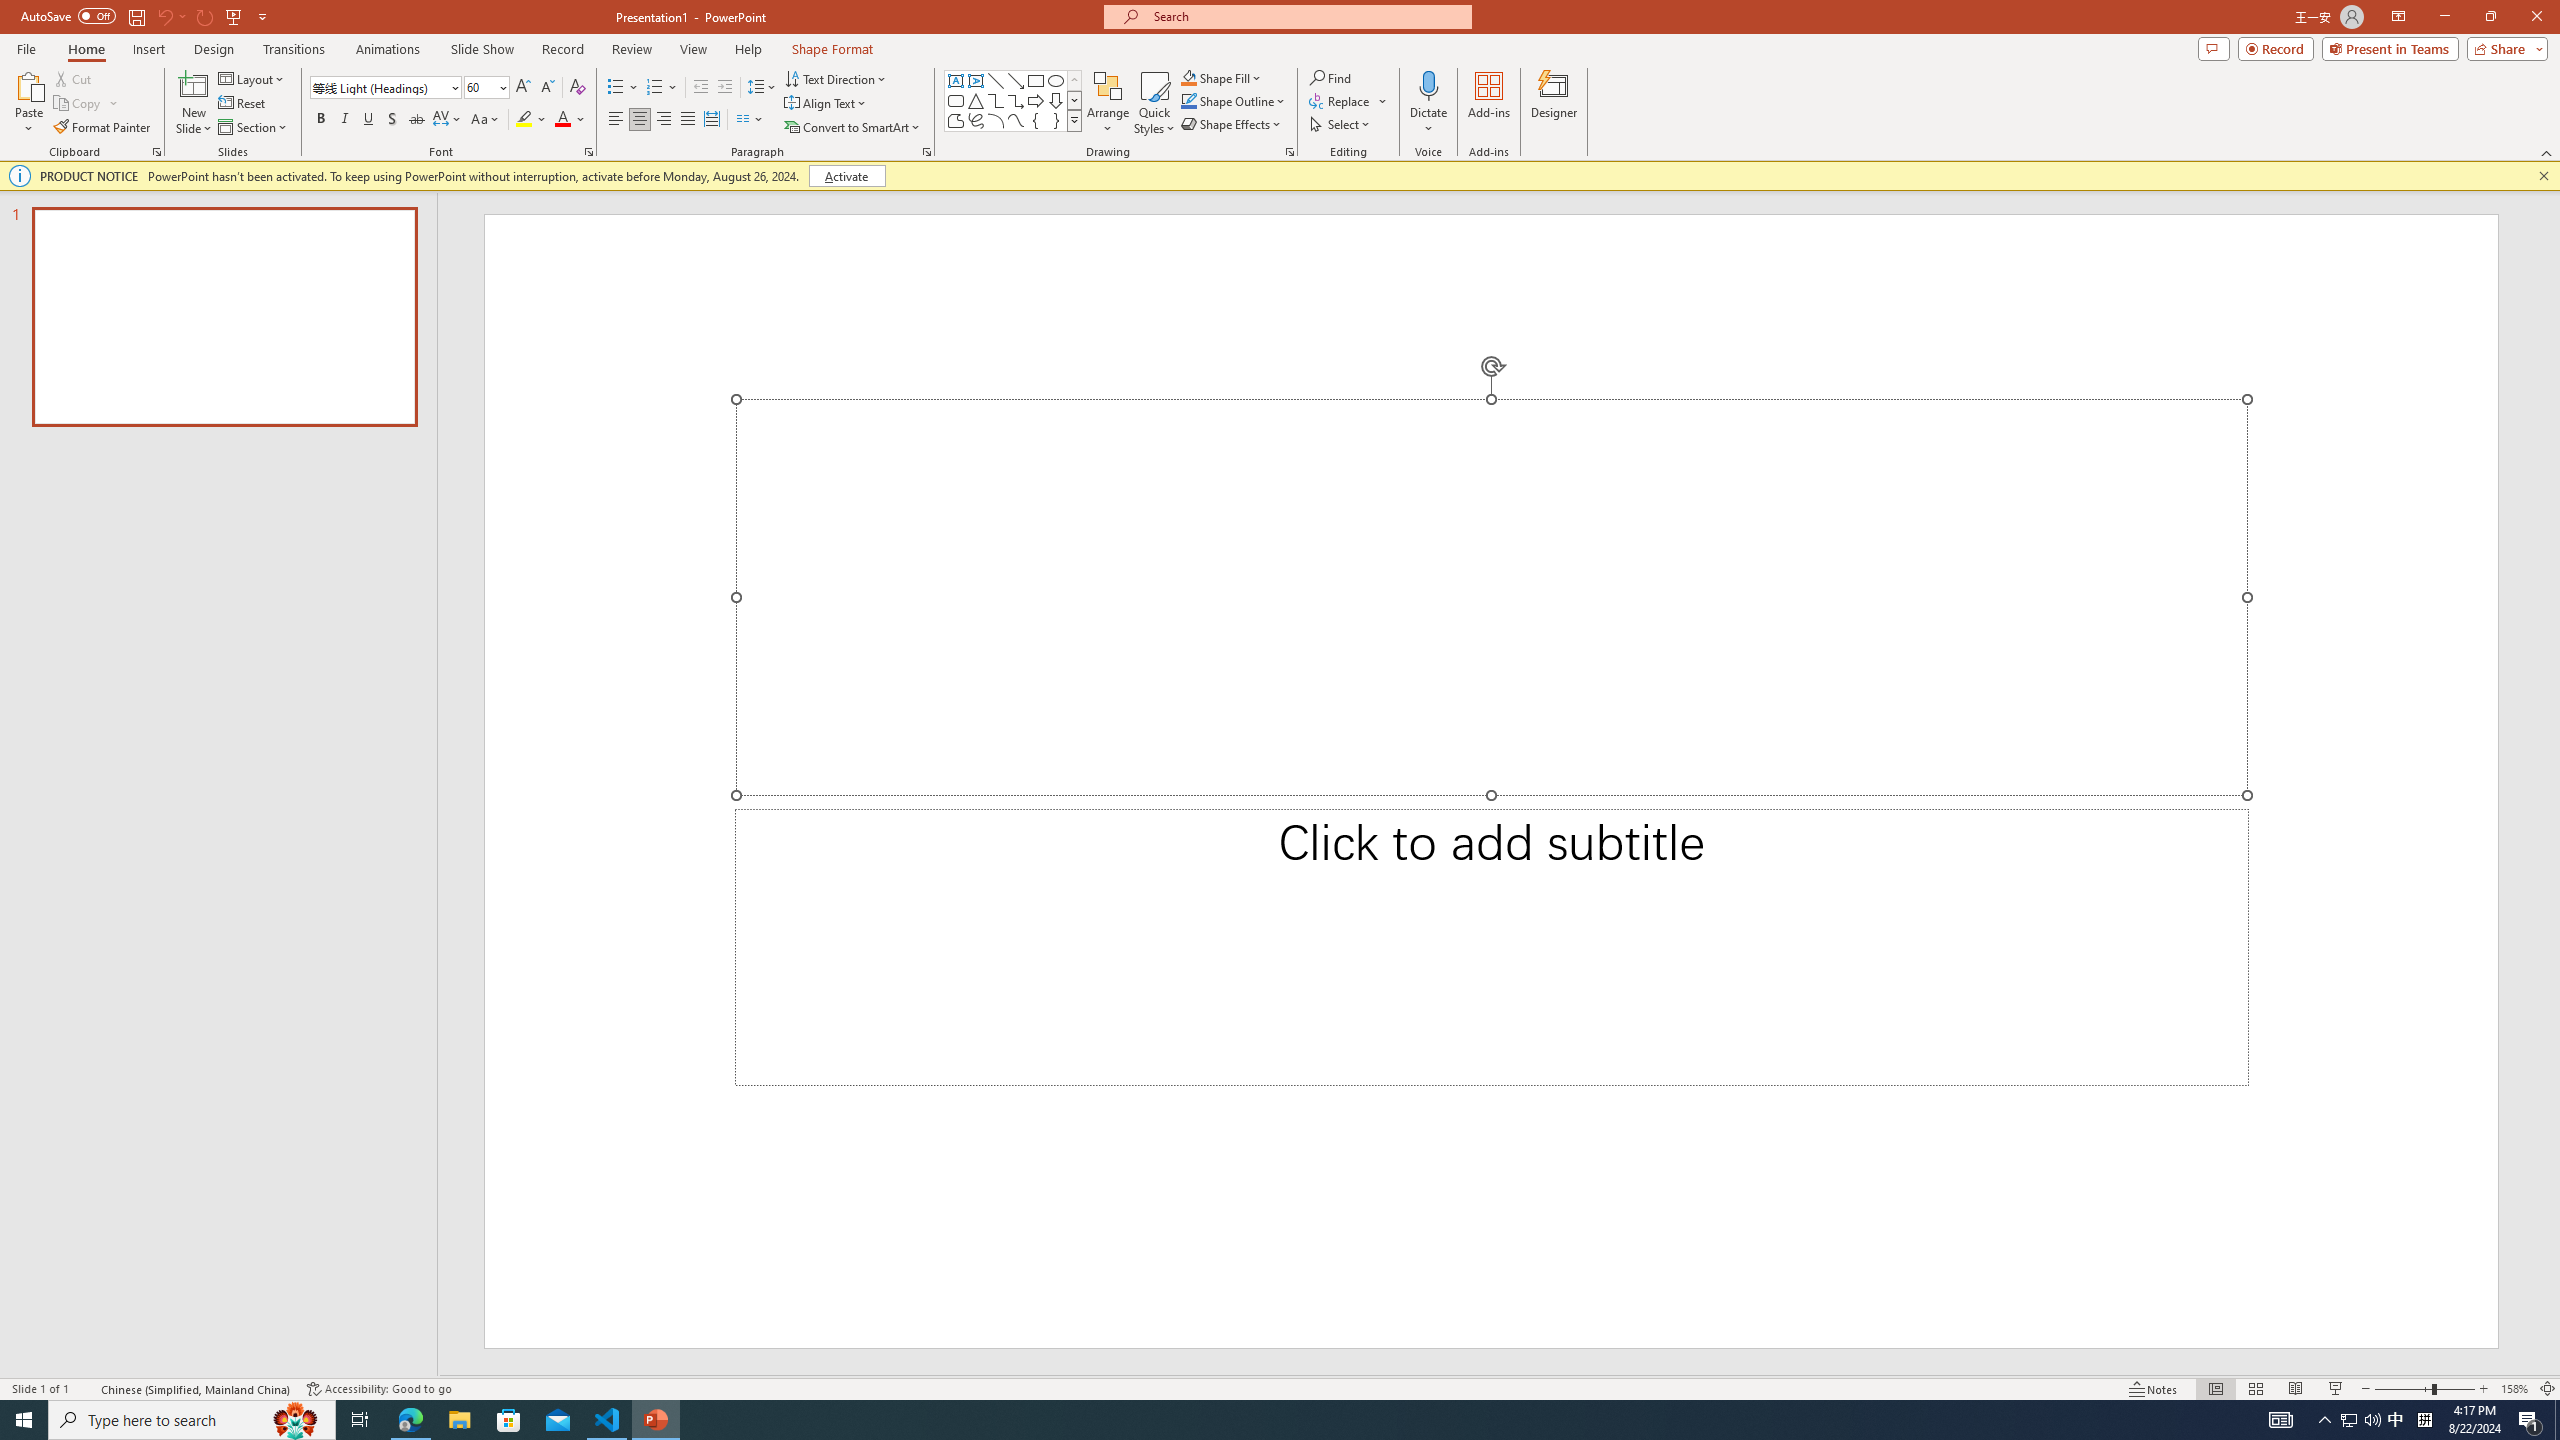  What do you see at coordinates (206, 16) in the screenshot?
I see `Redo` at bounding box center [206, 16].